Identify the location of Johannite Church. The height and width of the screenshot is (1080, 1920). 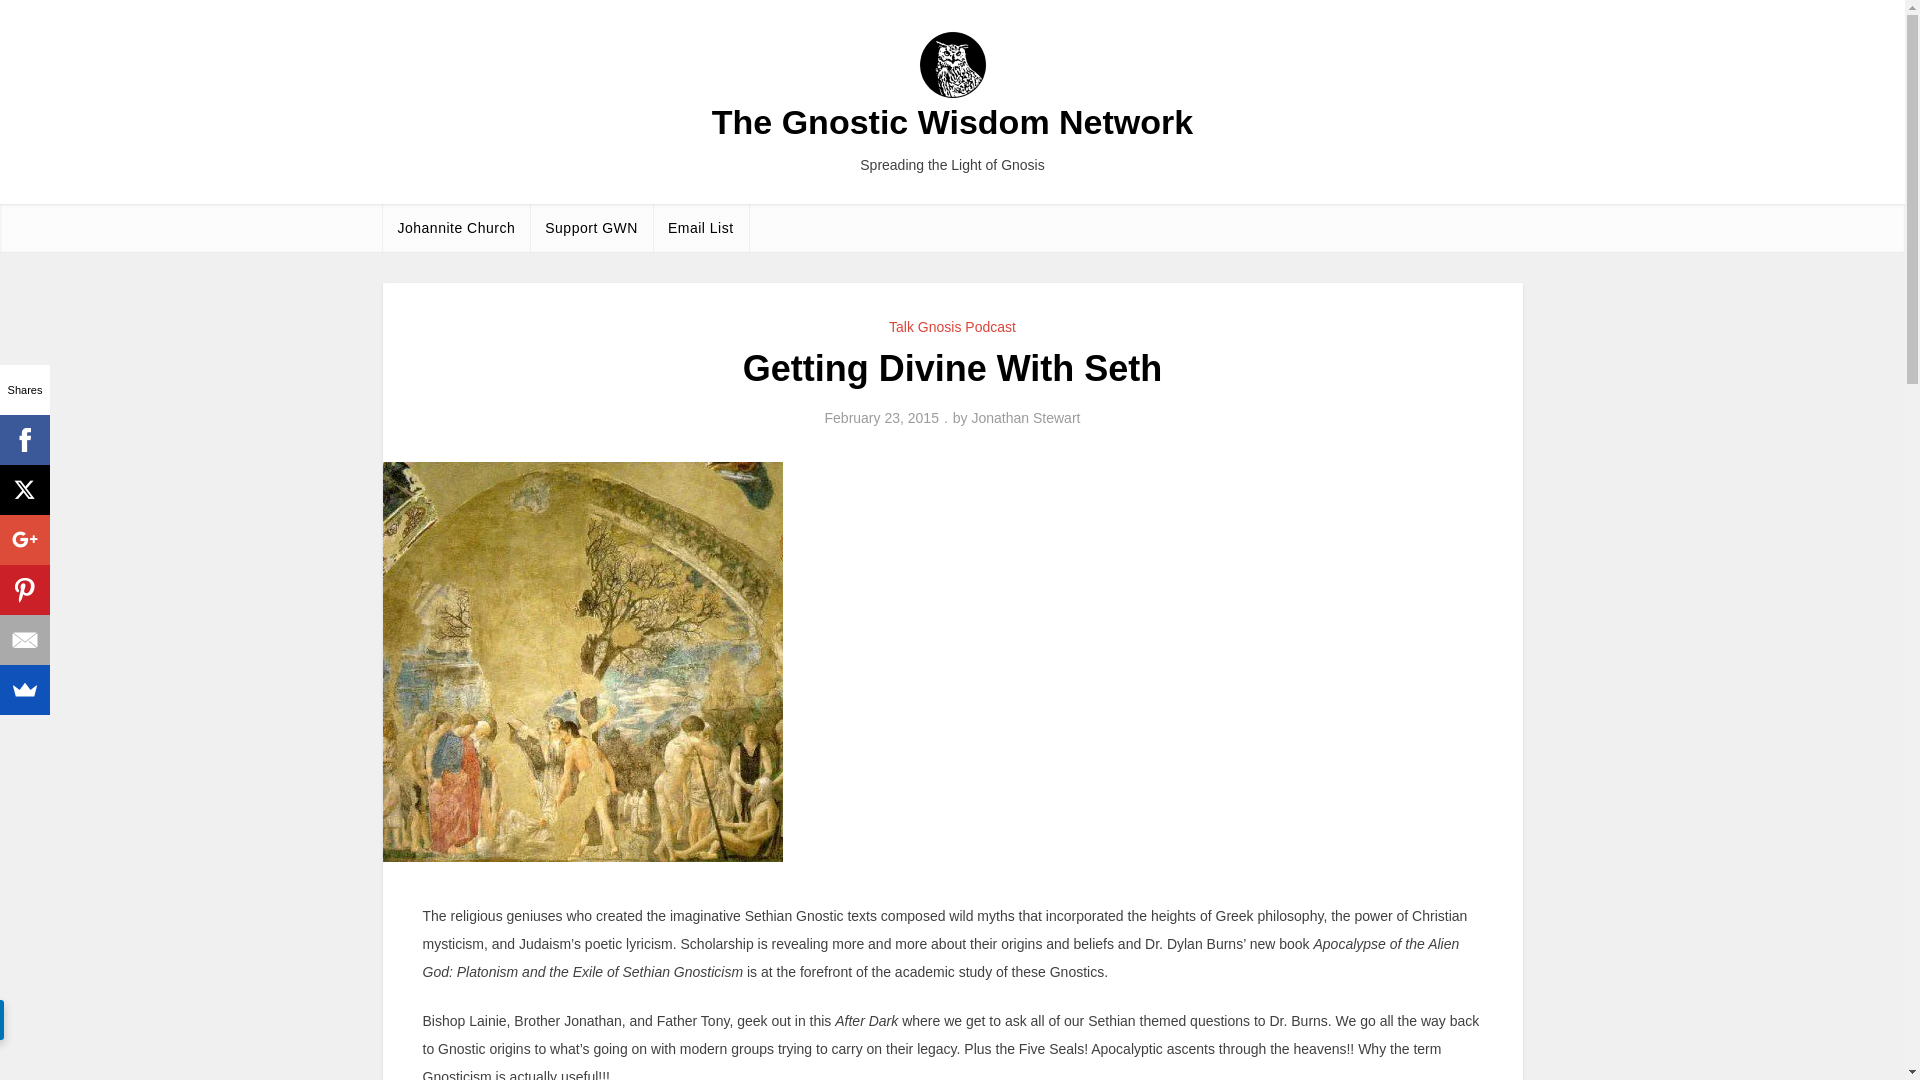
(456, 228).